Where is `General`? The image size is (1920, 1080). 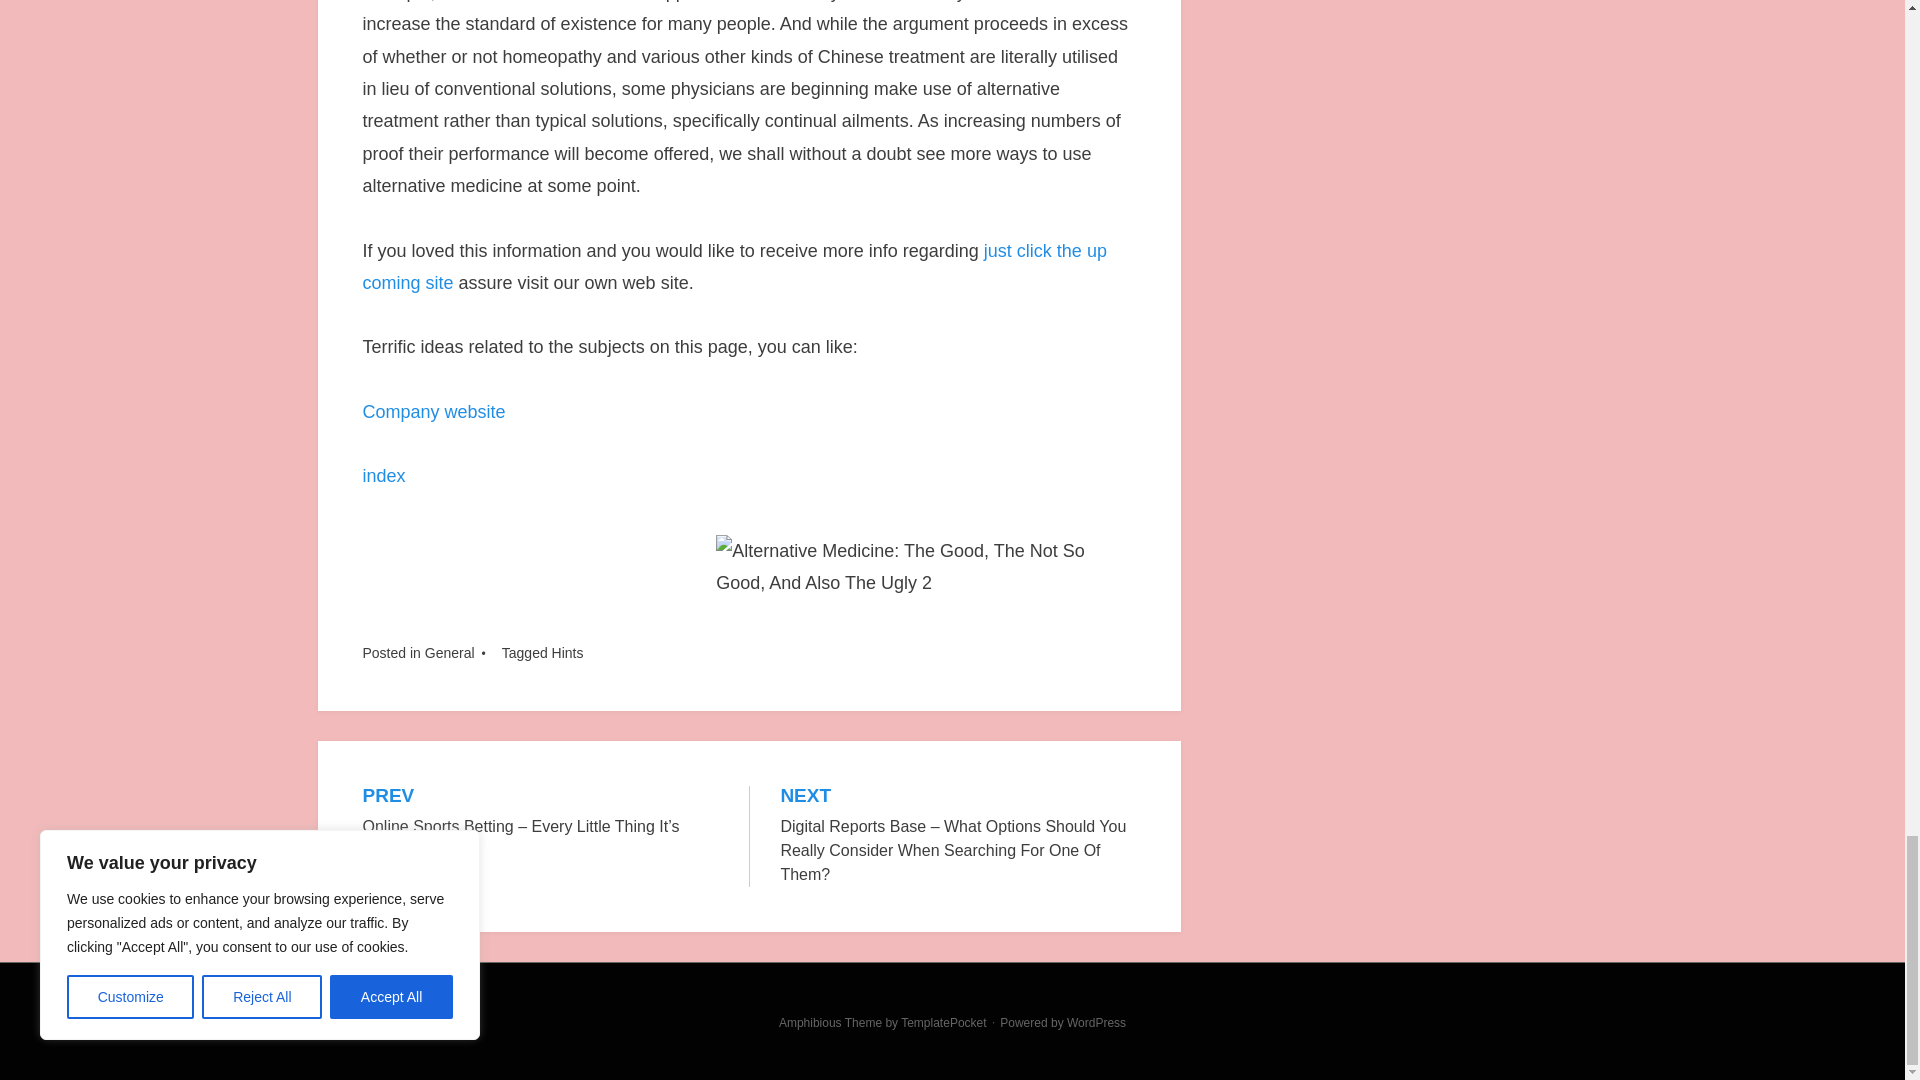 General is located at coordinates (449, 652).